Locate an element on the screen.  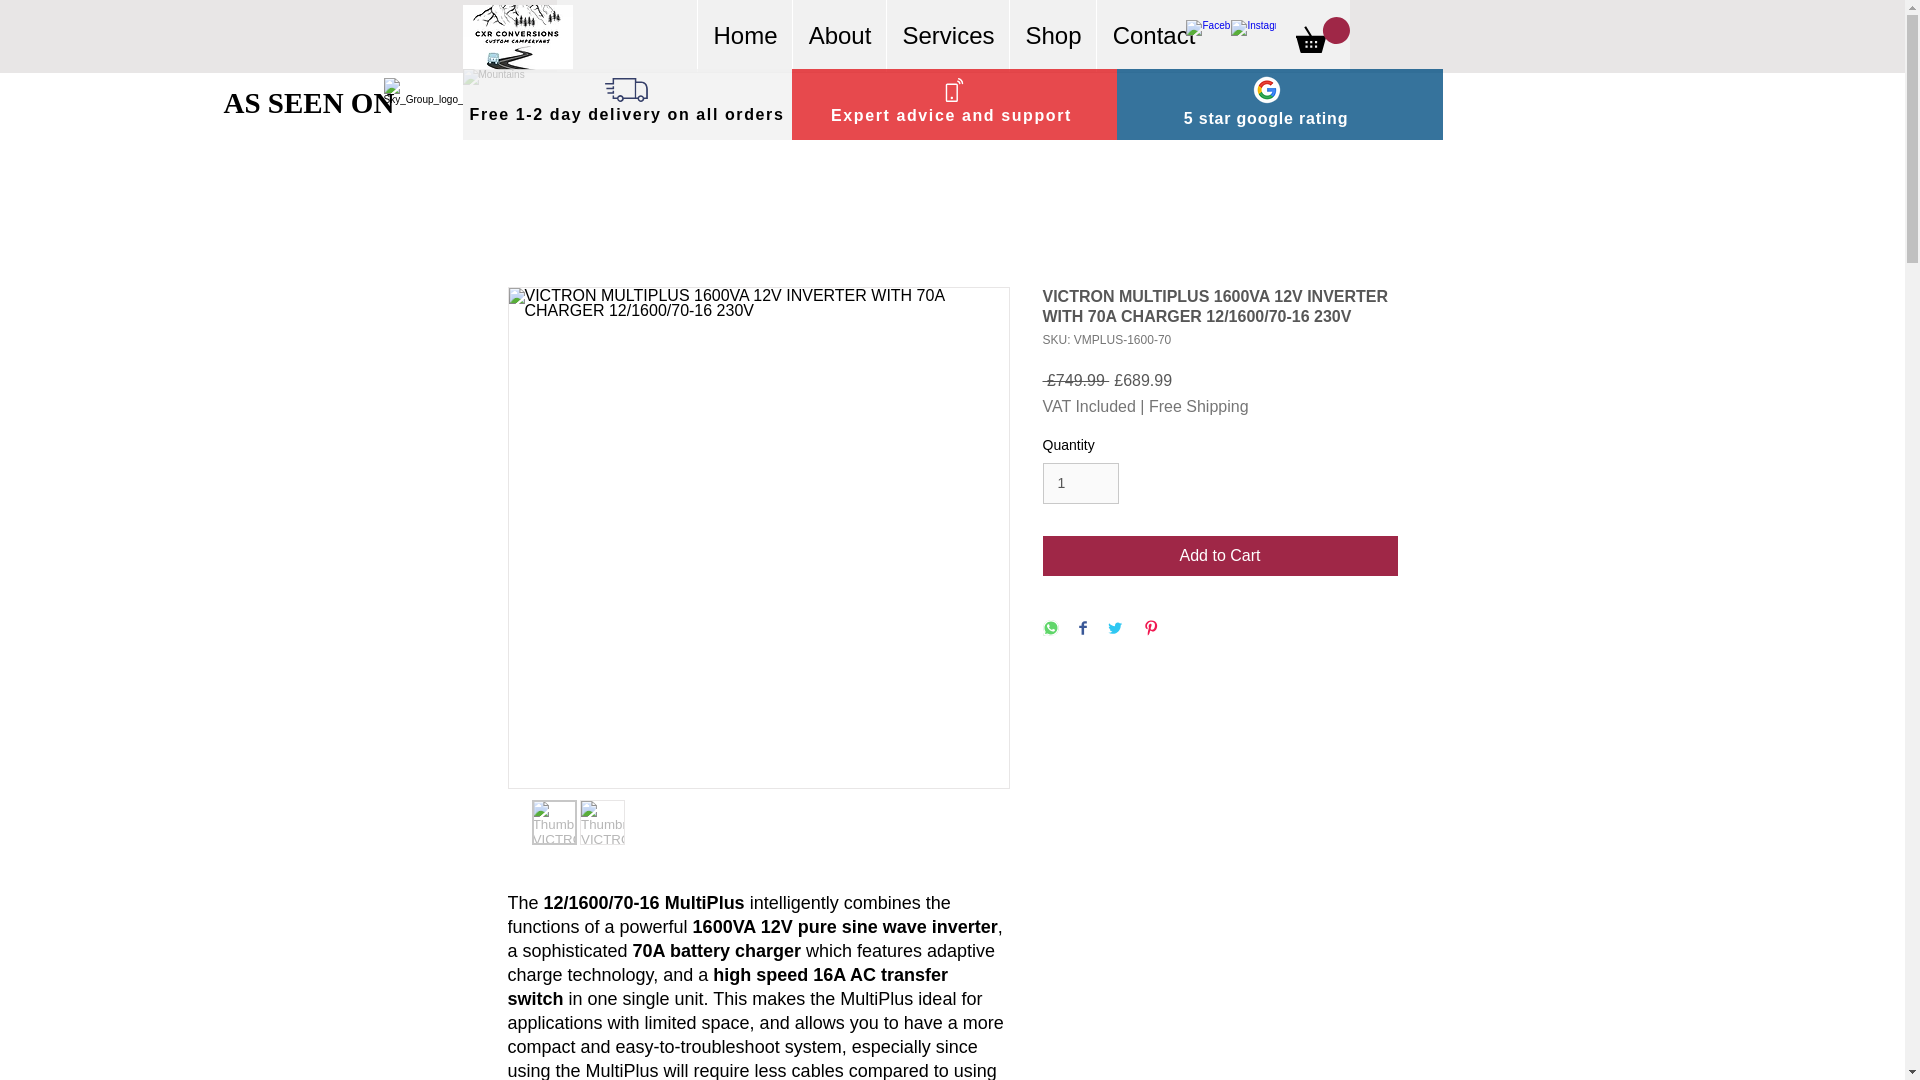
Add to Cart is located at coordinates (1220, 555).